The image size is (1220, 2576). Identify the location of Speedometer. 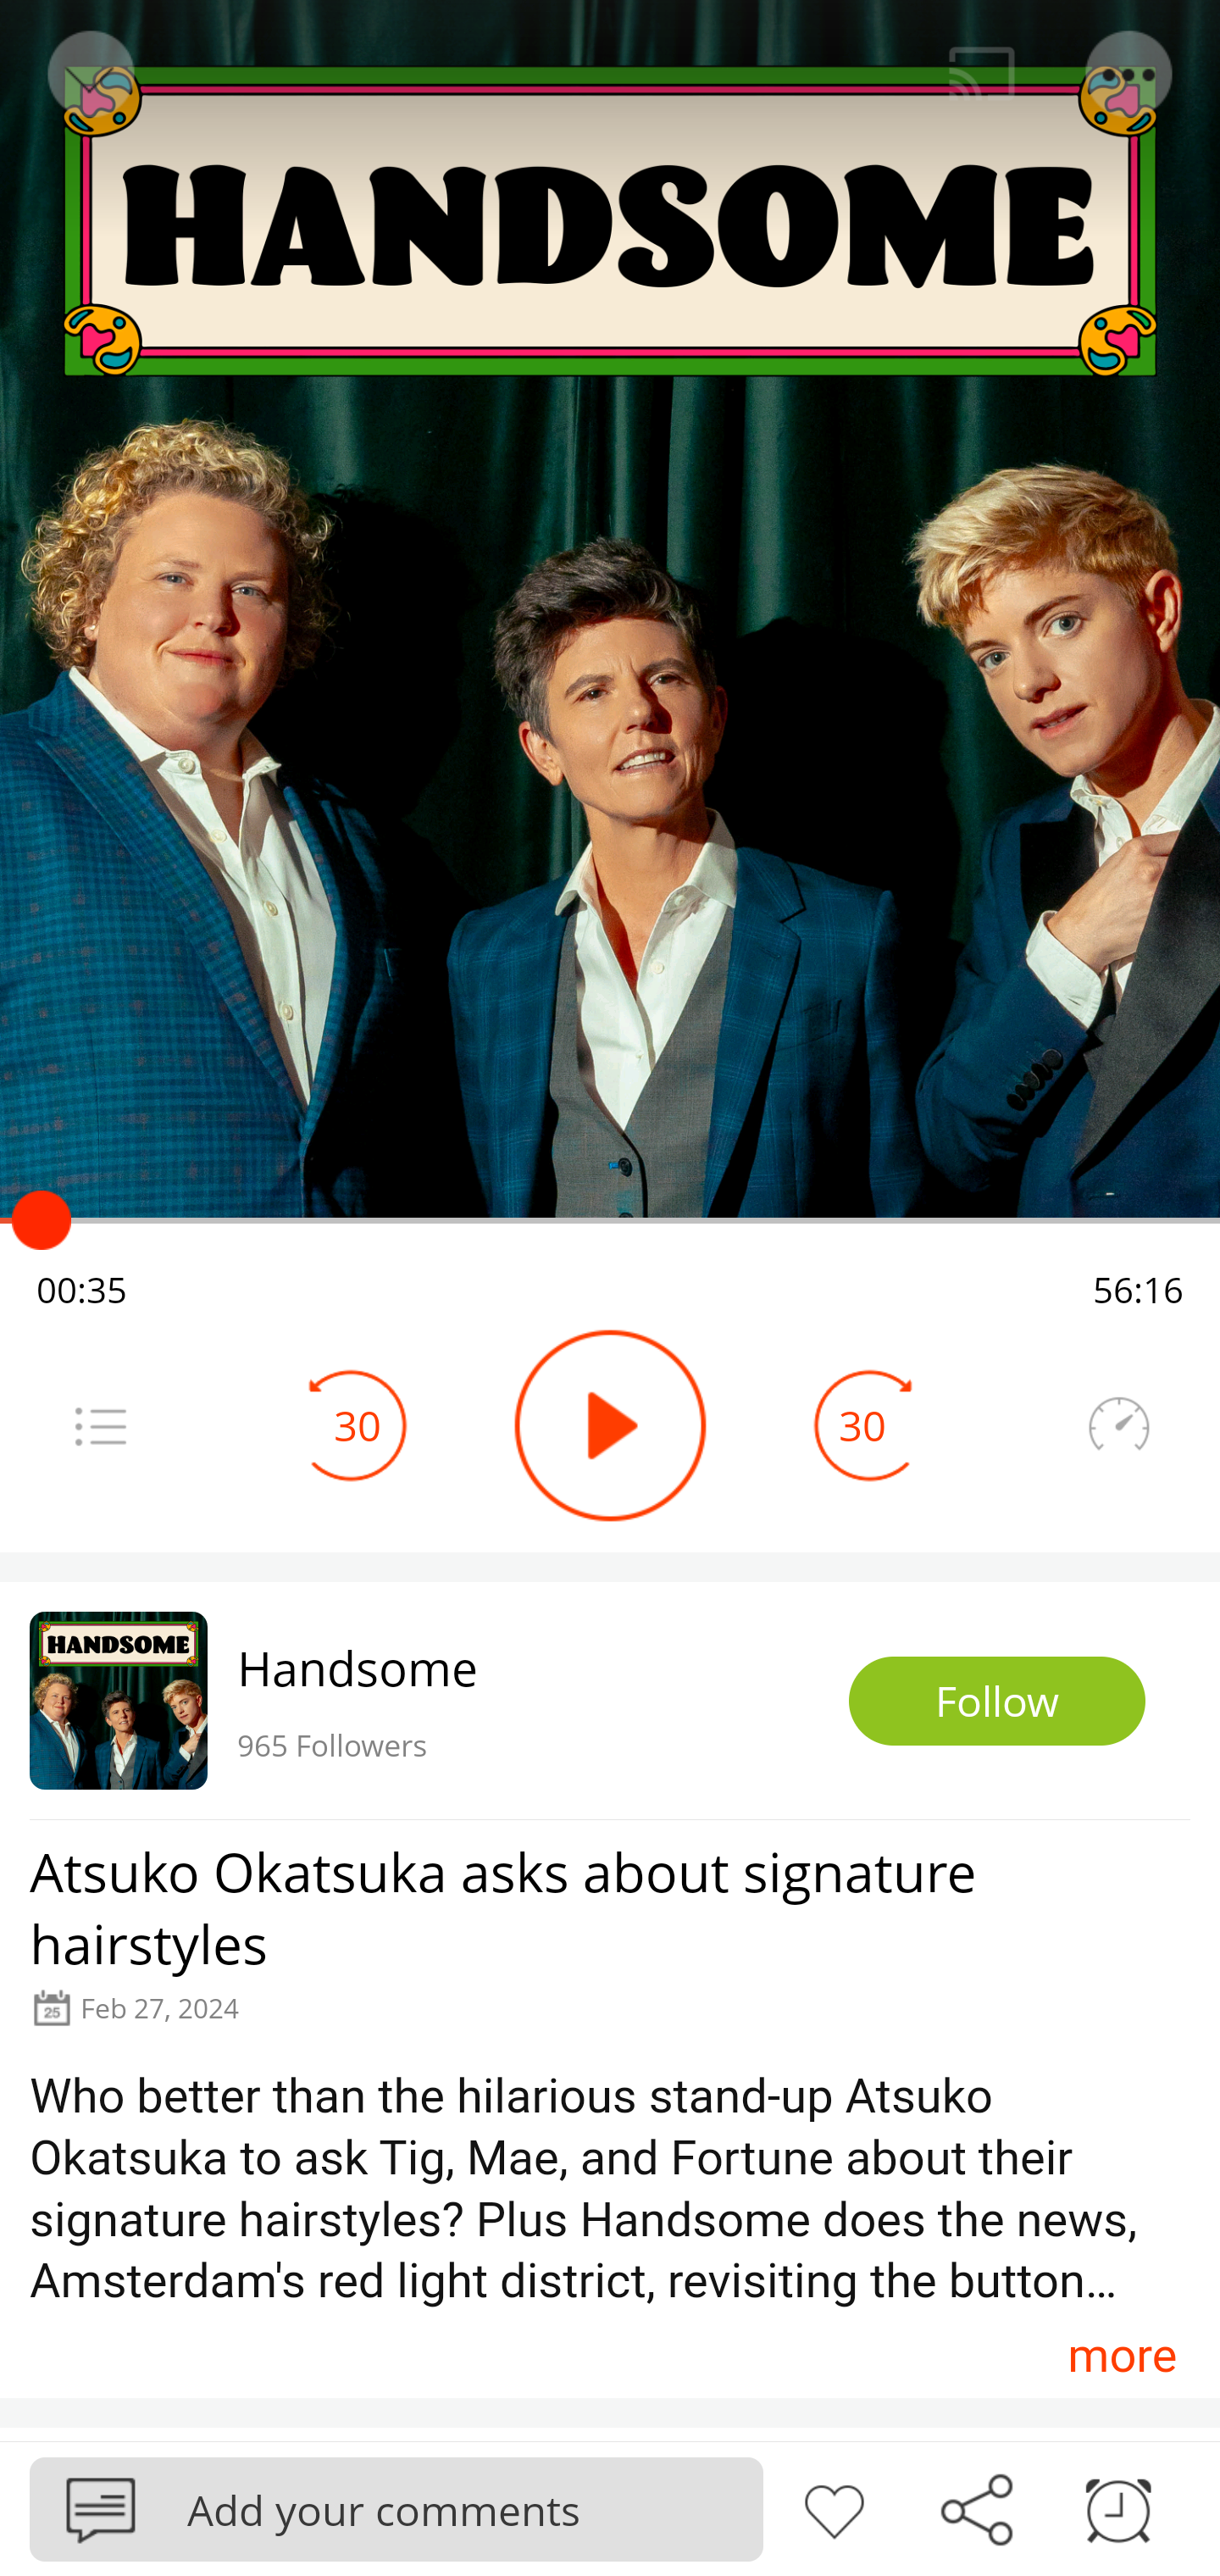
(1118, 1425).